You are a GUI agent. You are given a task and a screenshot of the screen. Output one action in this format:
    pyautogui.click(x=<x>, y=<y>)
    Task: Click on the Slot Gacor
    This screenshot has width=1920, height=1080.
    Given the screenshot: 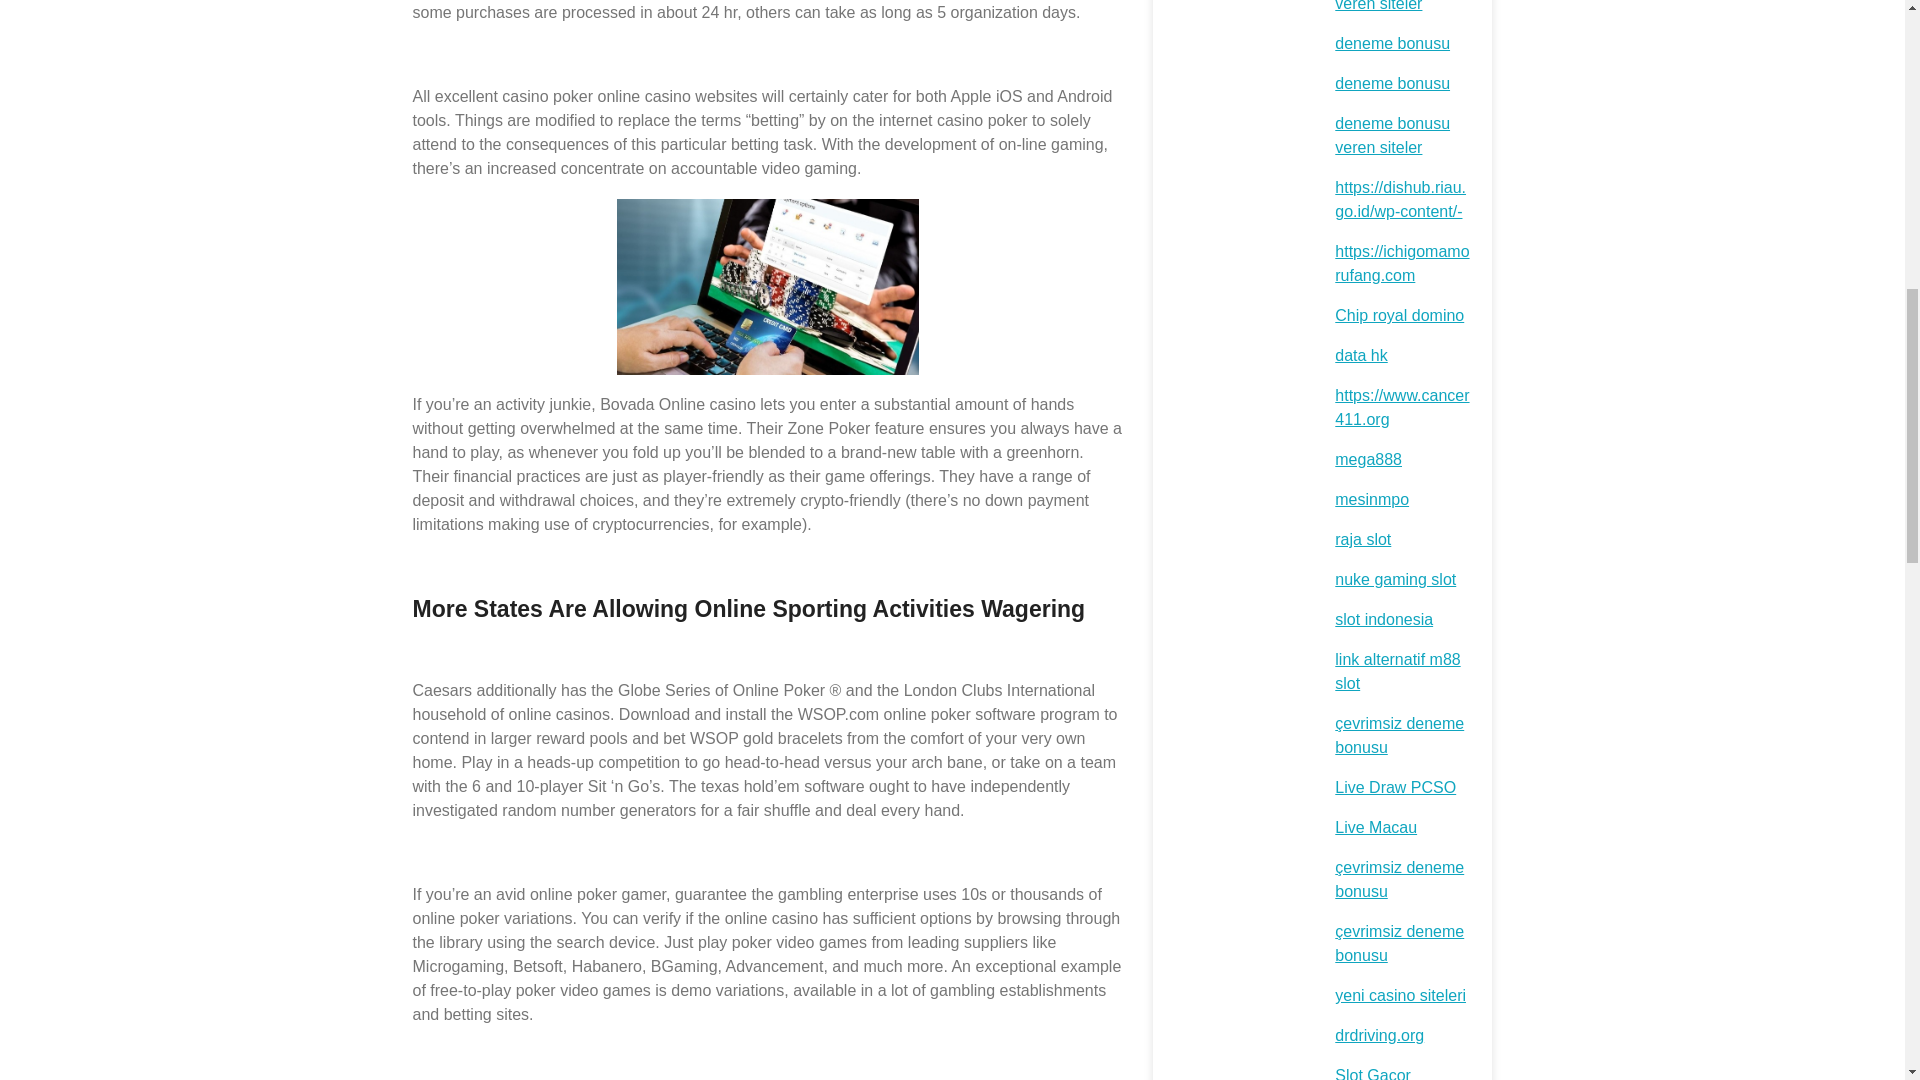 What is the action you would take?
    pyautogui.click(x=1372, y=1074)
    